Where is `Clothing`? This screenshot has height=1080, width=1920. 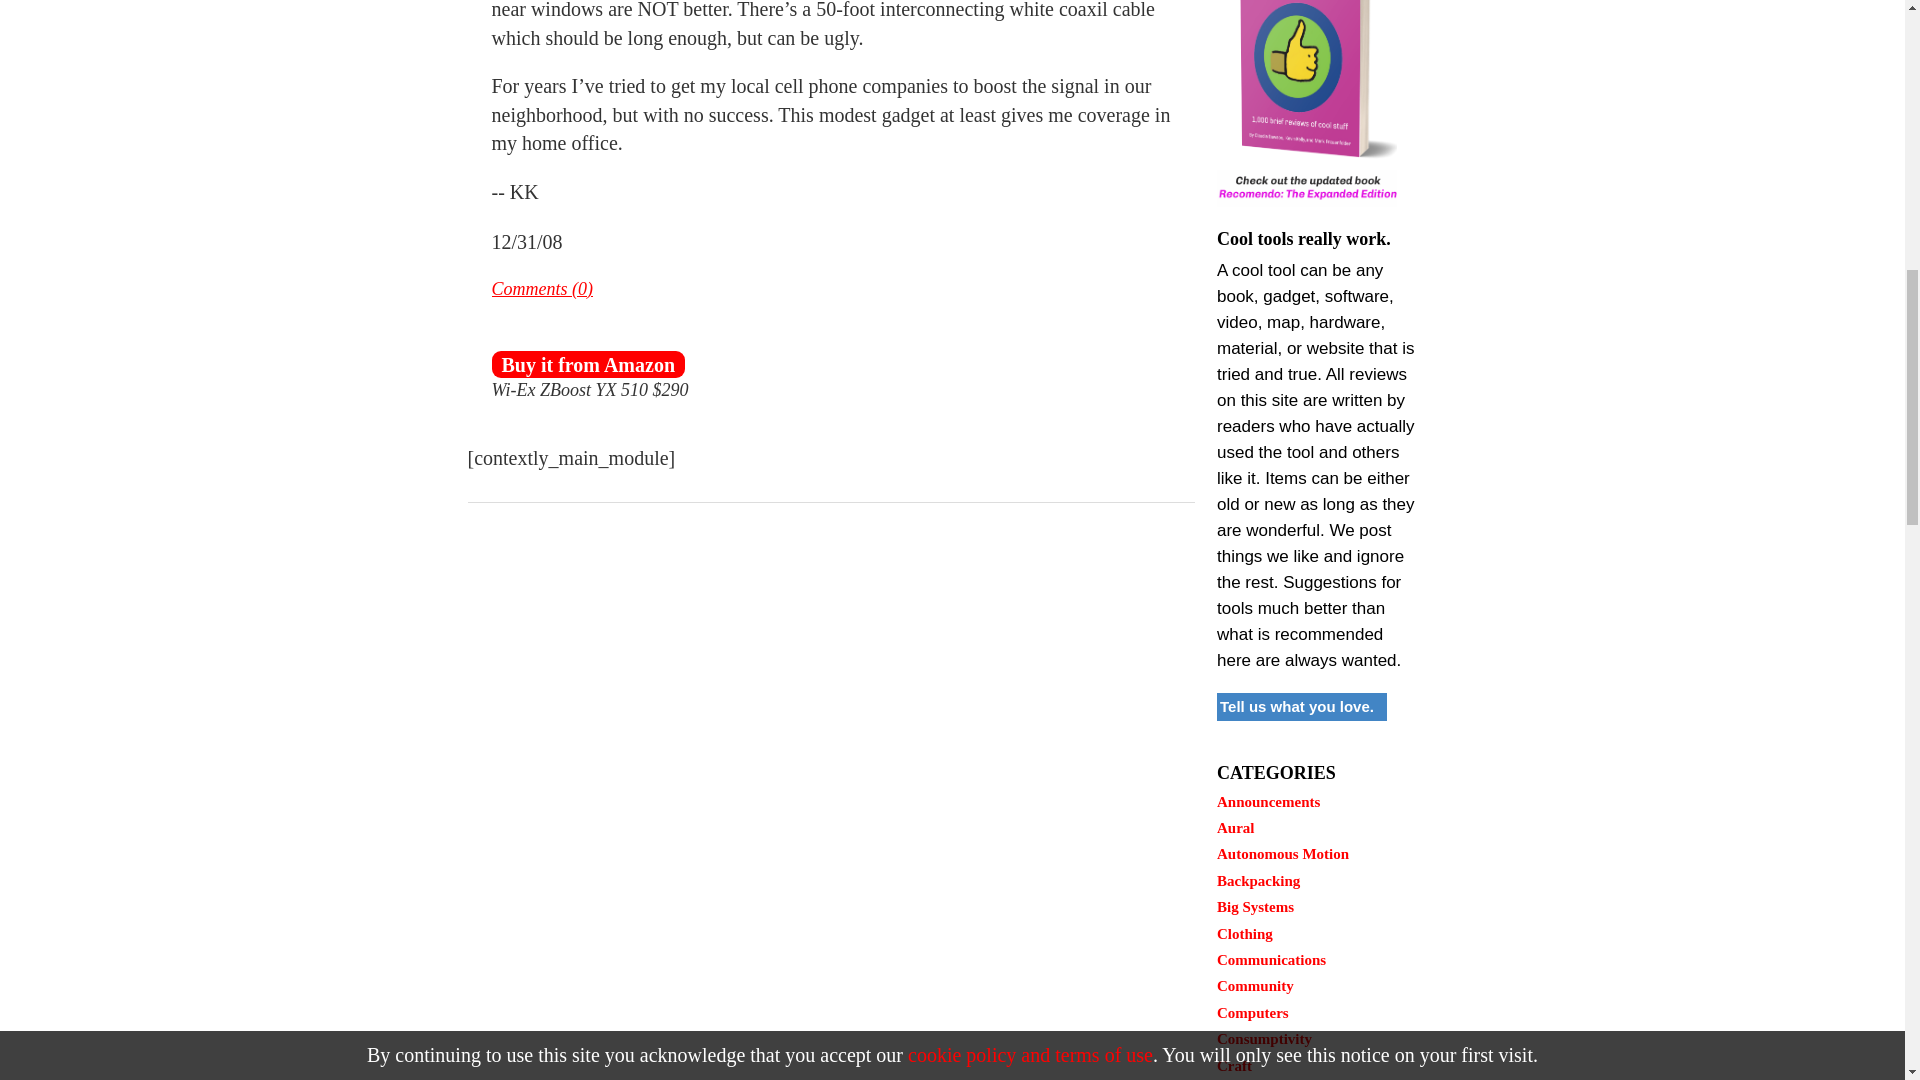
Clothing is located at coordinates (1244, 933).